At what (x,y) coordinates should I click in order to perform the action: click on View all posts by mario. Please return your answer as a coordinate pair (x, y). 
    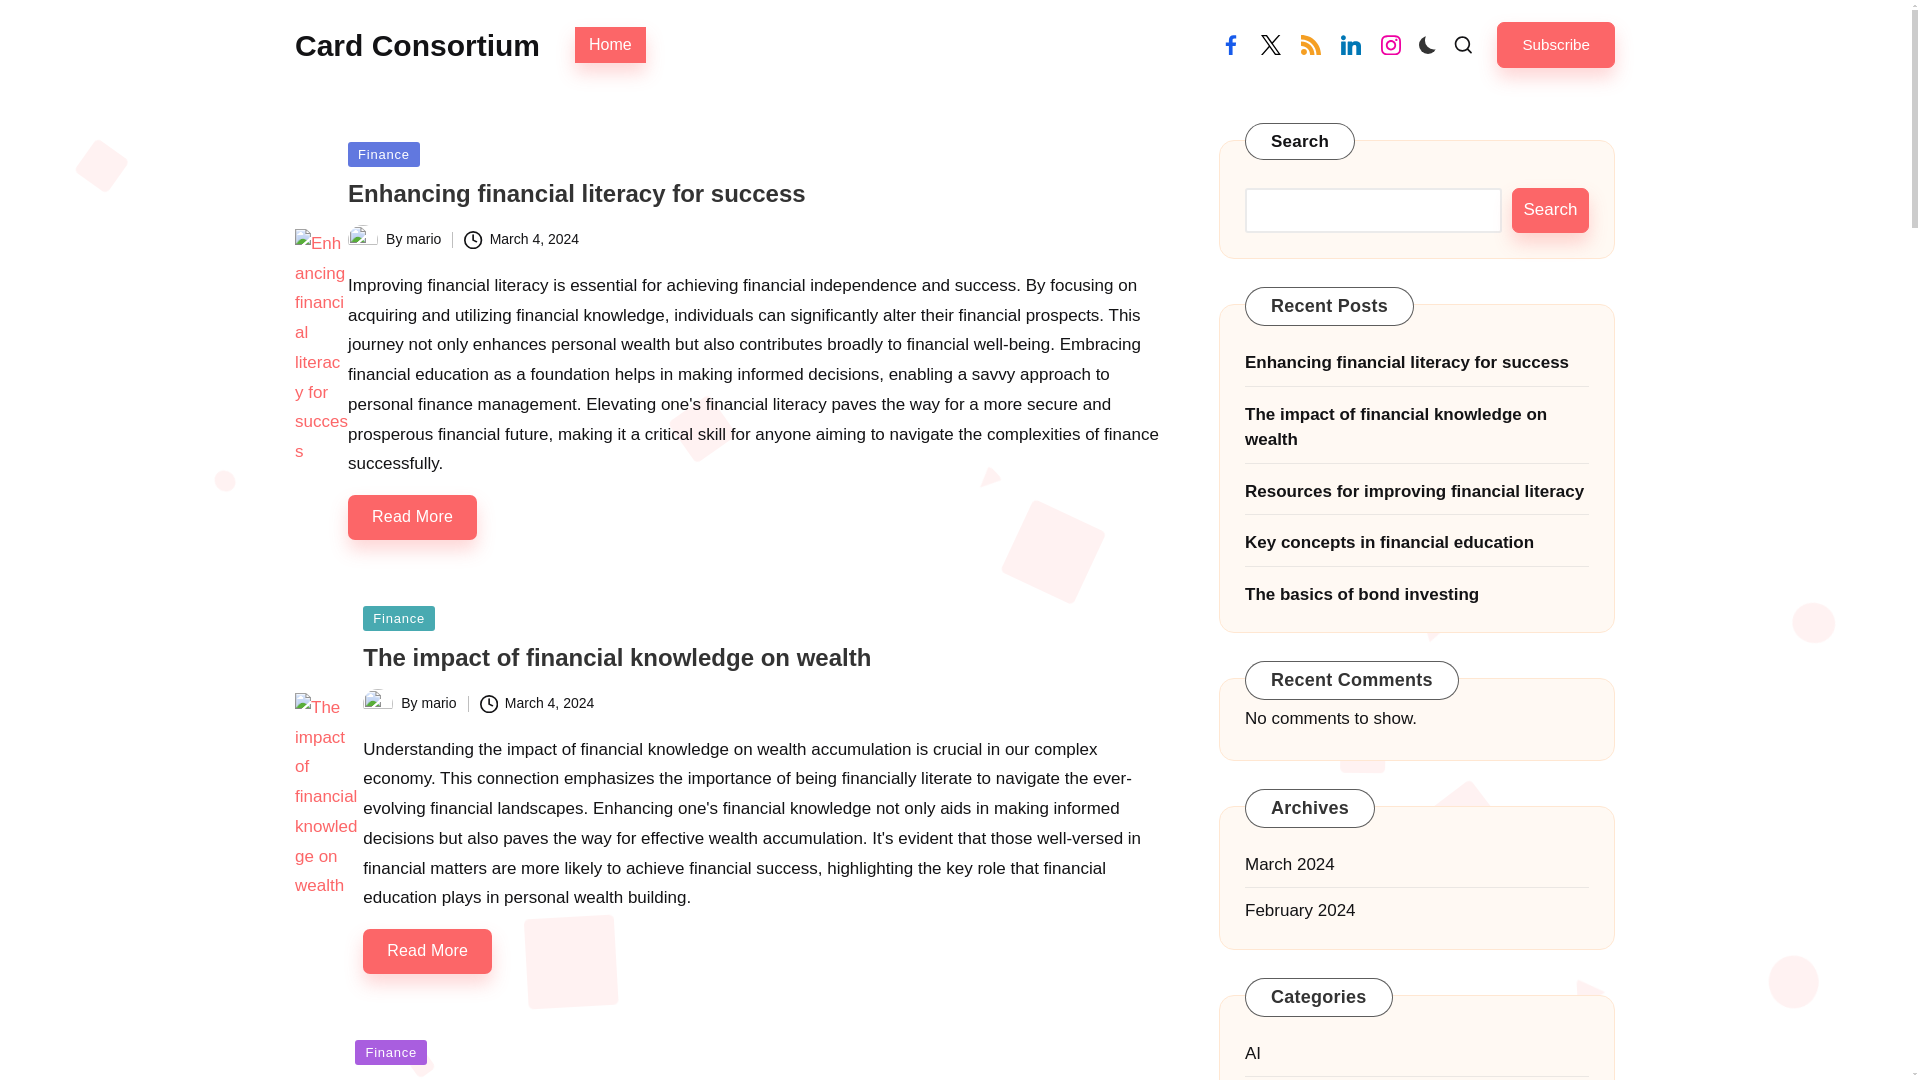
    Looking at the image, I should click on (439, 702).